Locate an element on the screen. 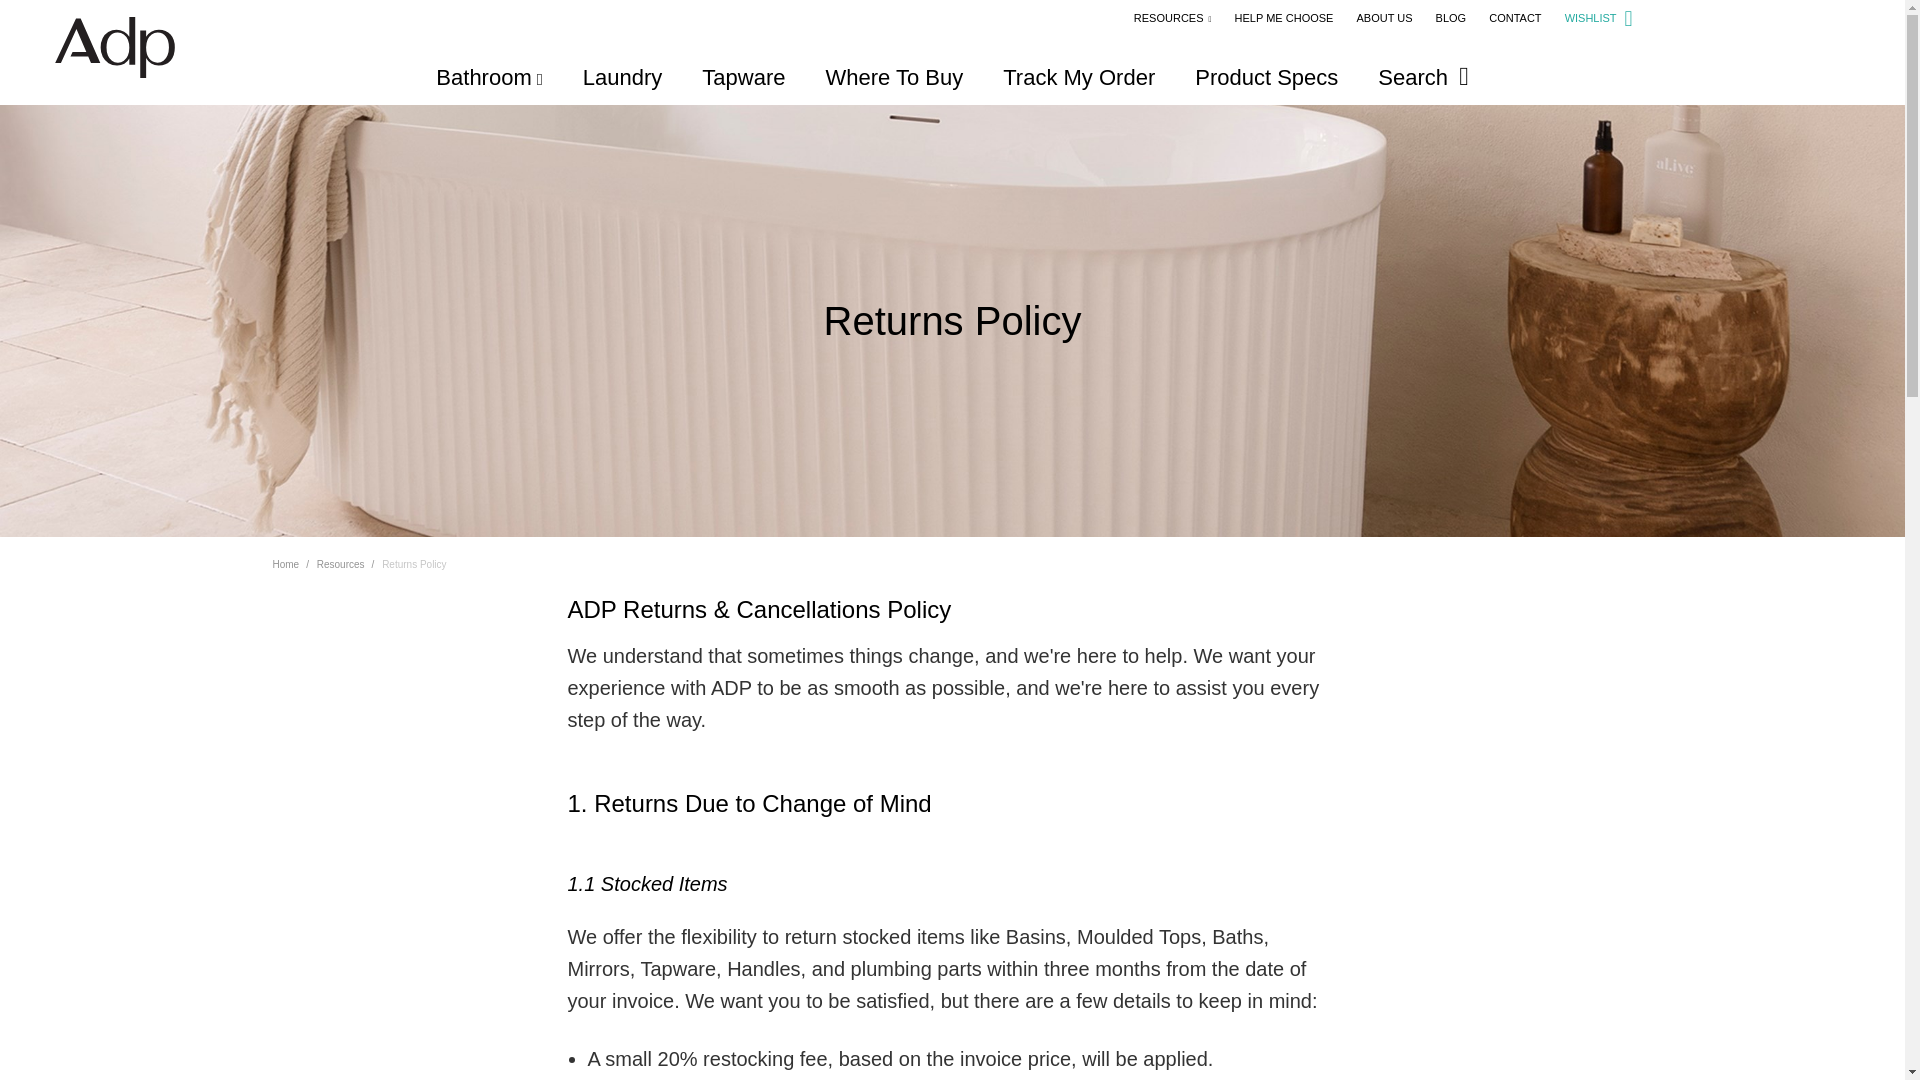 This screenshot has width=1920, height=1080. Bathroom is located at coordinates (488, 76).